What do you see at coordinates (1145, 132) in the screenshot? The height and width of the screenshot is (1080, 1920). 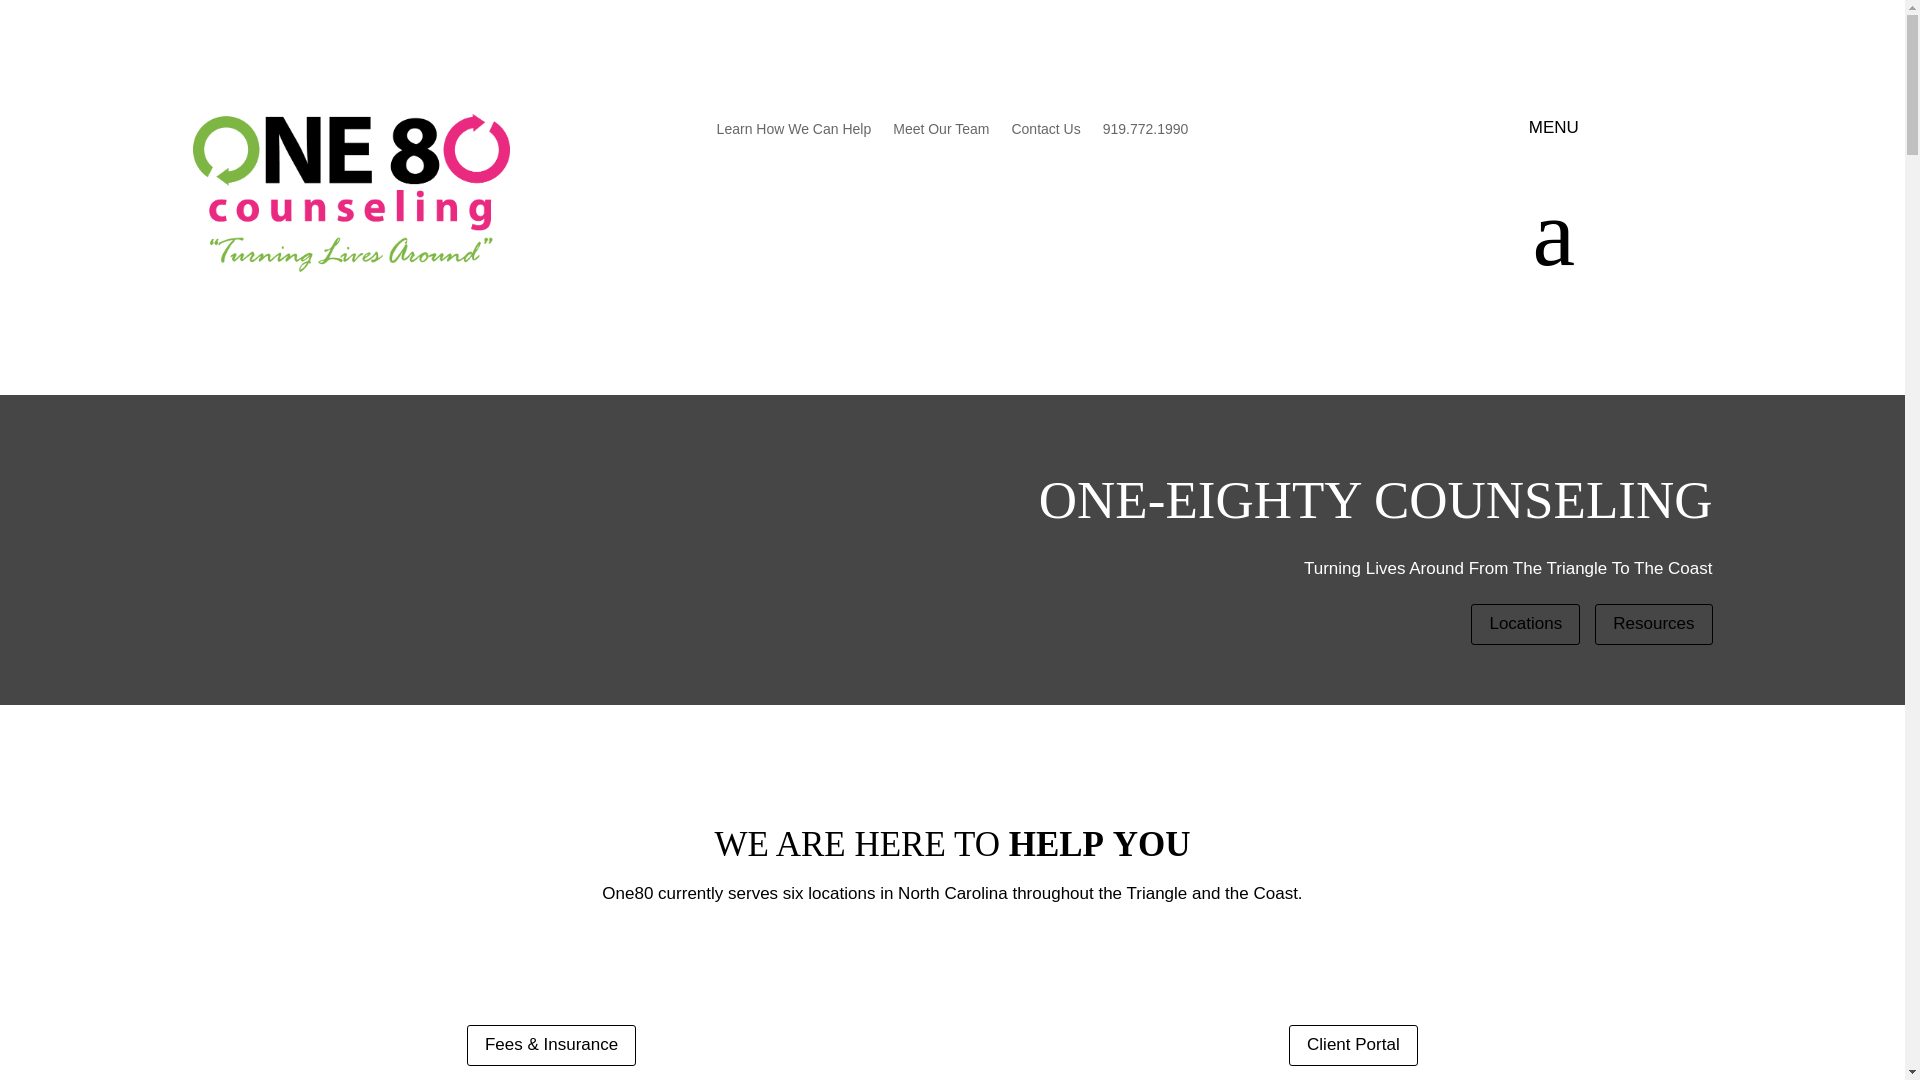 I see `919.772.1990` at bounding box center [1145, 132].